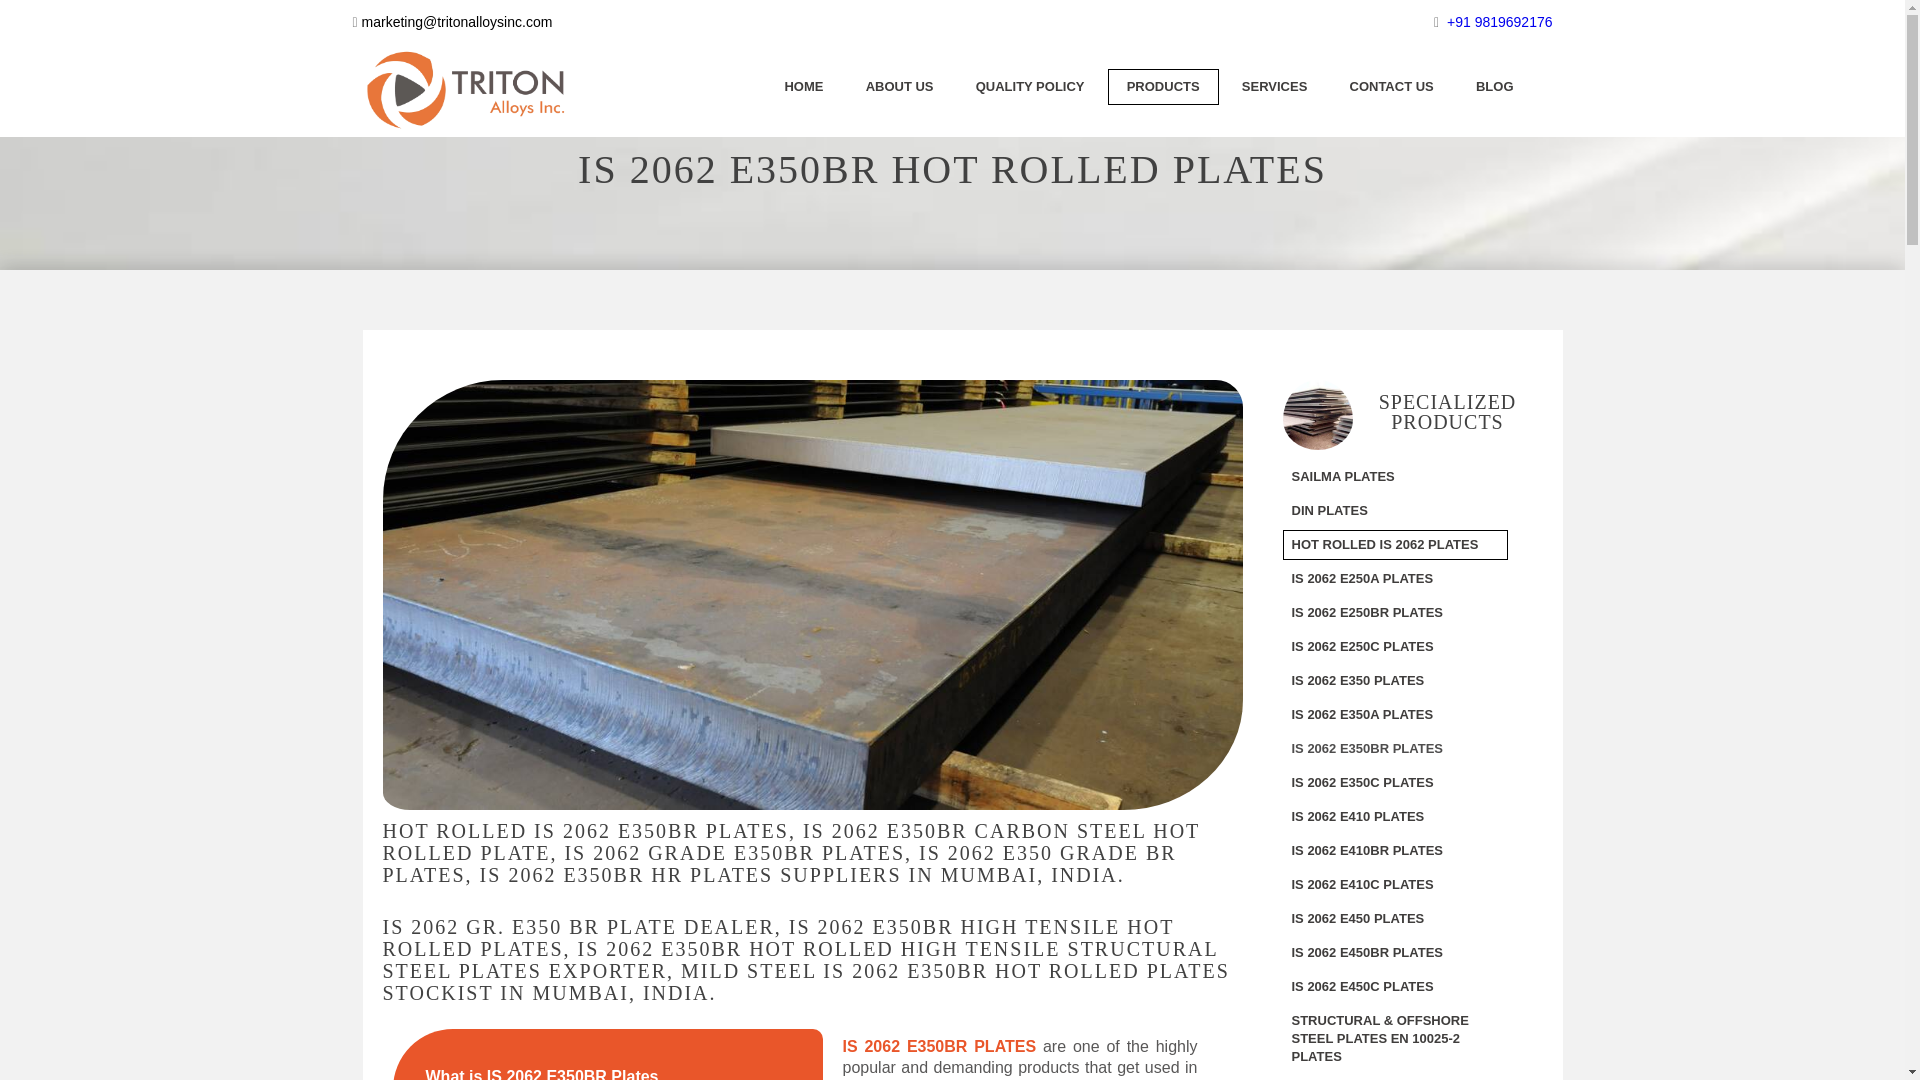 This screenshot has width=1920, height=1080. I want to click on IS 2062 E250C PLATES, so click(1394, 646).